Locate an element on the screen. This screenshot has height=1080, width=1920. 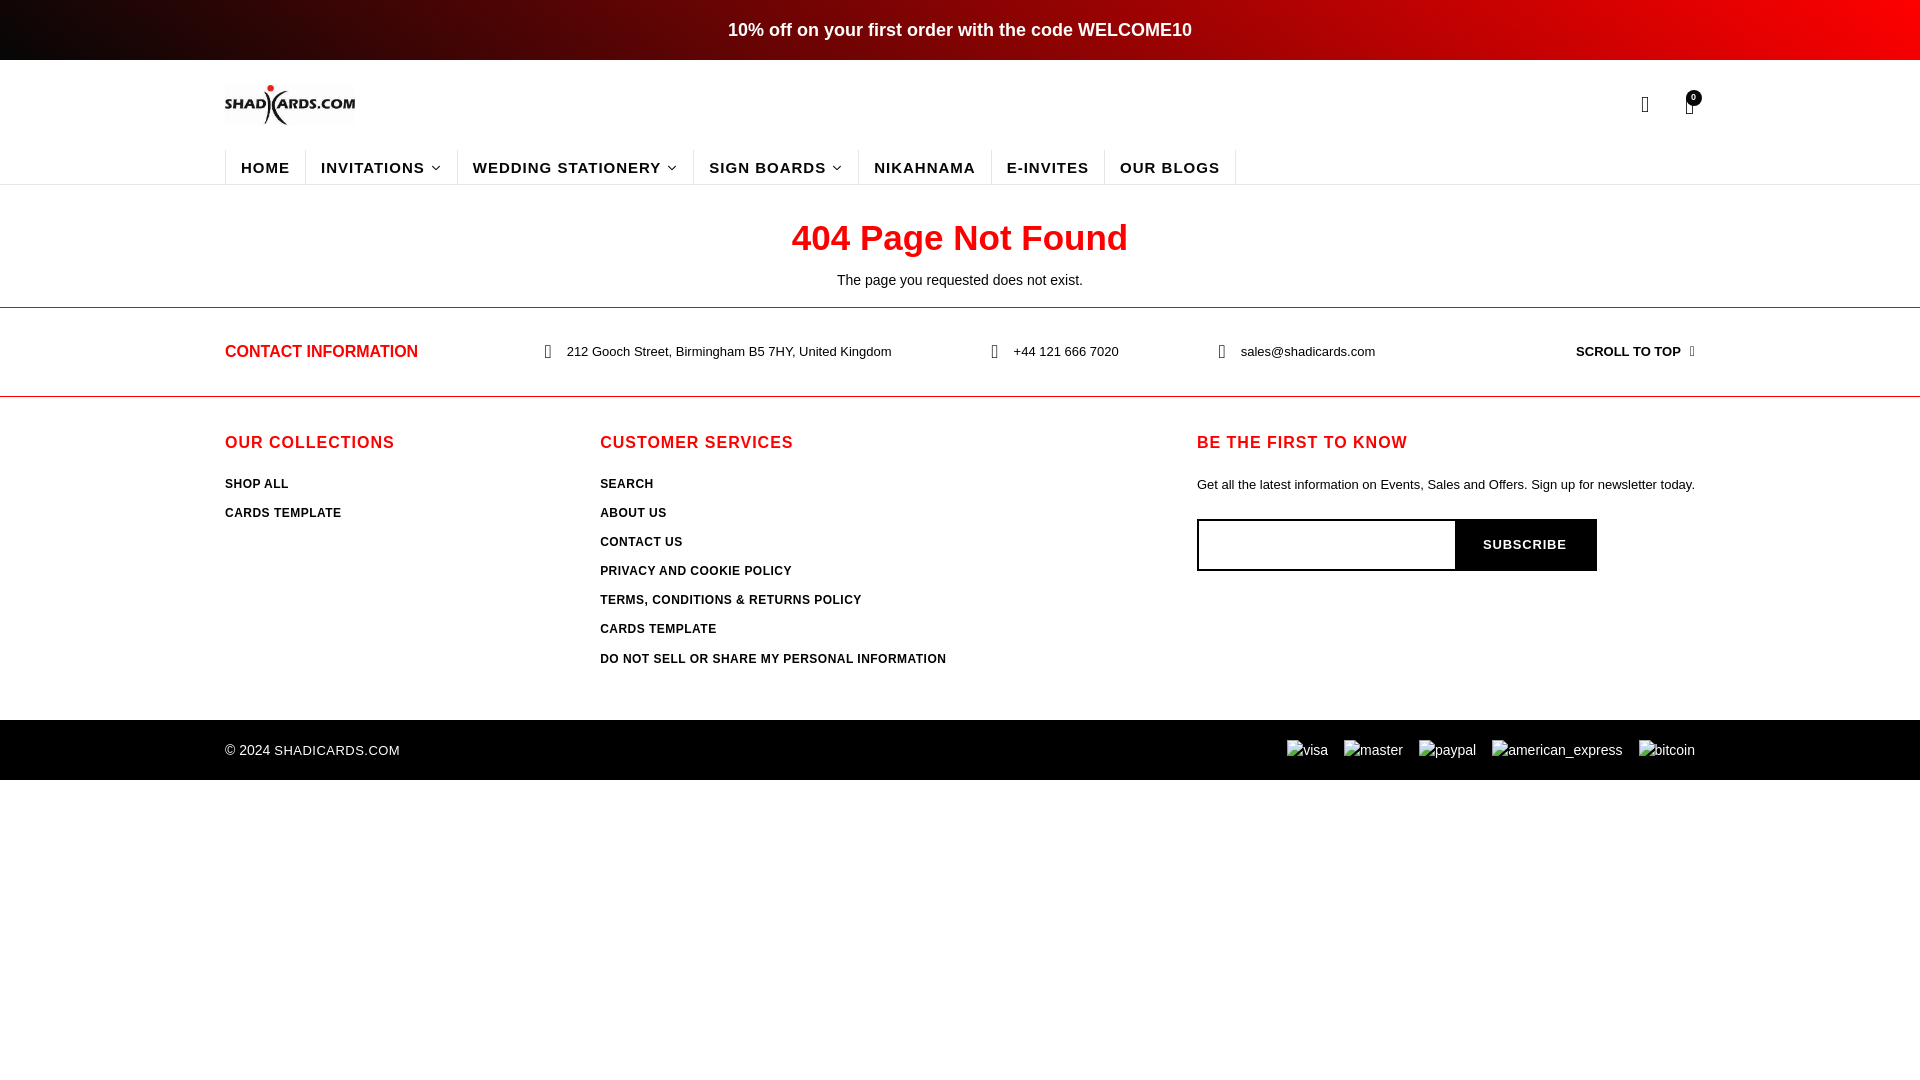
WEDDING STATIONERY is located at coordinates (574, 166).